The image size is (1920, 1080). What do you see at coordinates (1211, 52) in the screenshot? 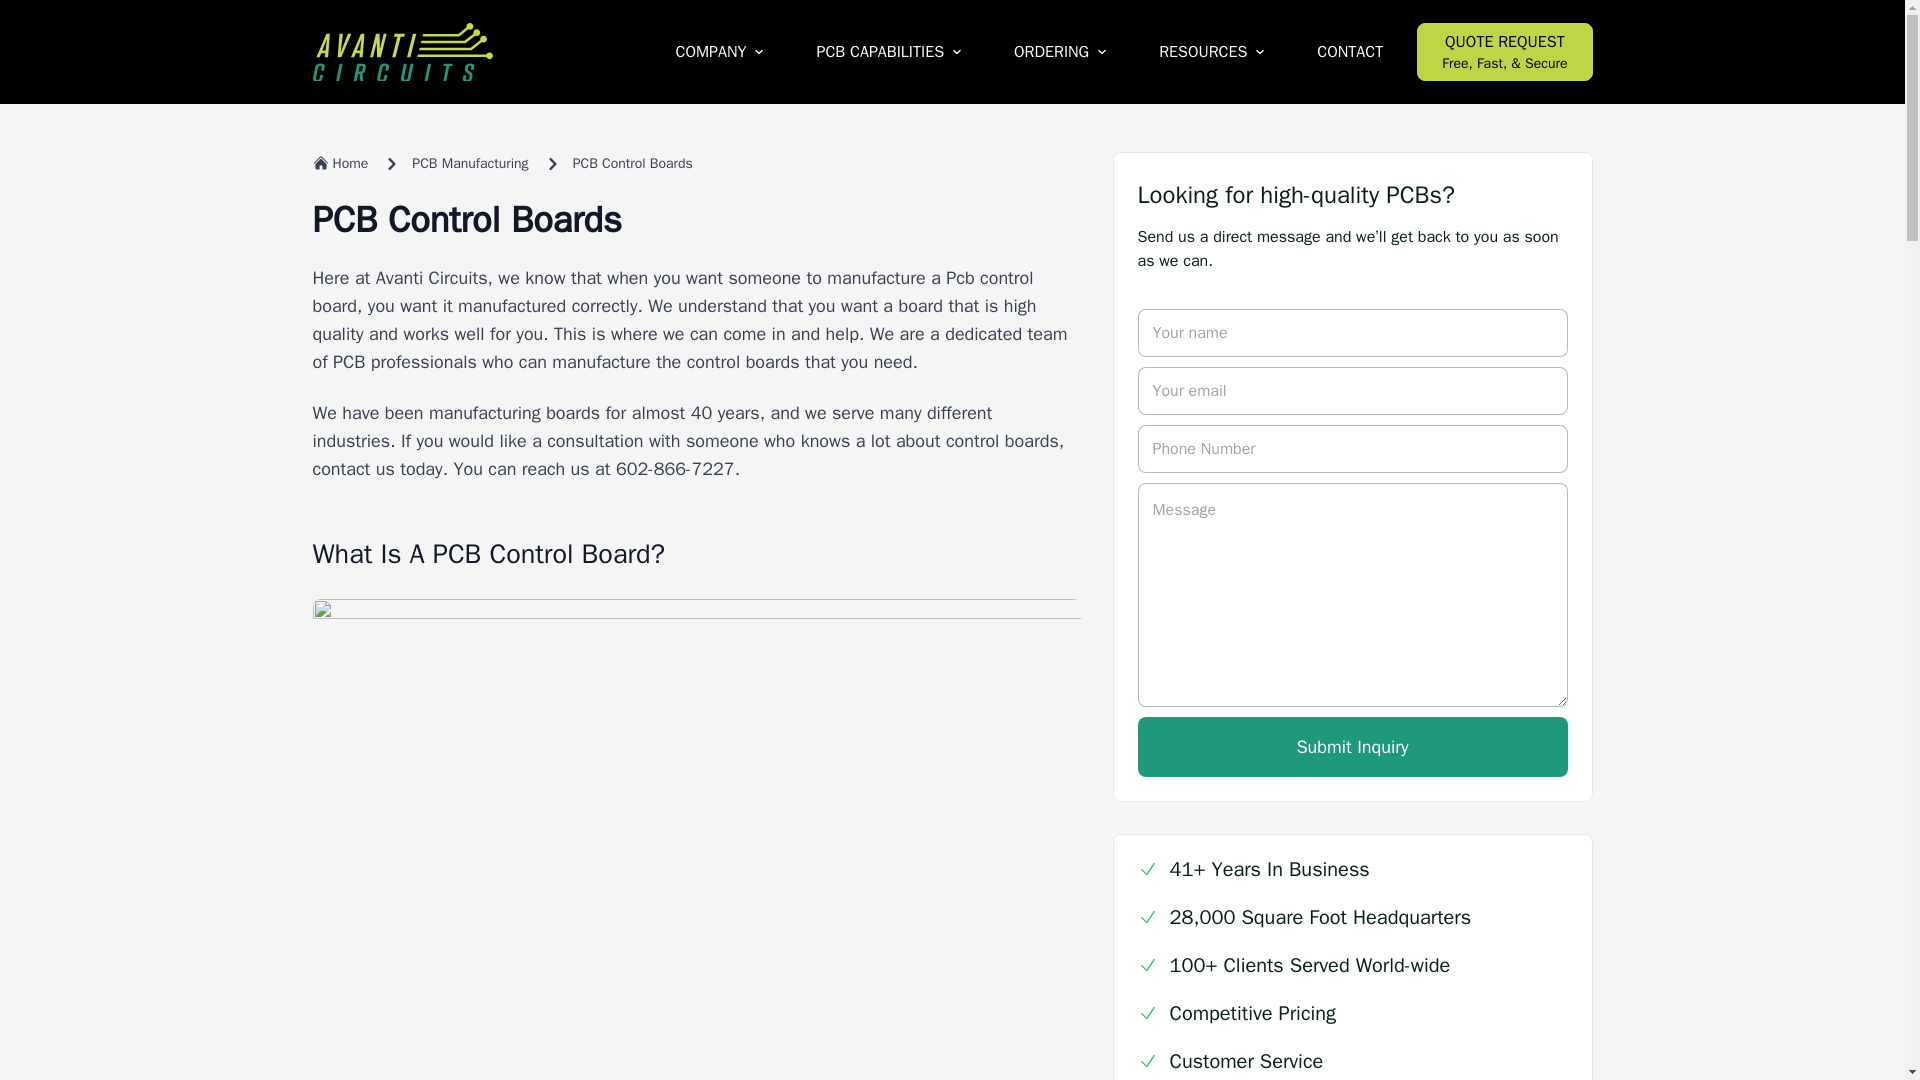
I see `RESOURCES` at bounding box center [1211, 52].